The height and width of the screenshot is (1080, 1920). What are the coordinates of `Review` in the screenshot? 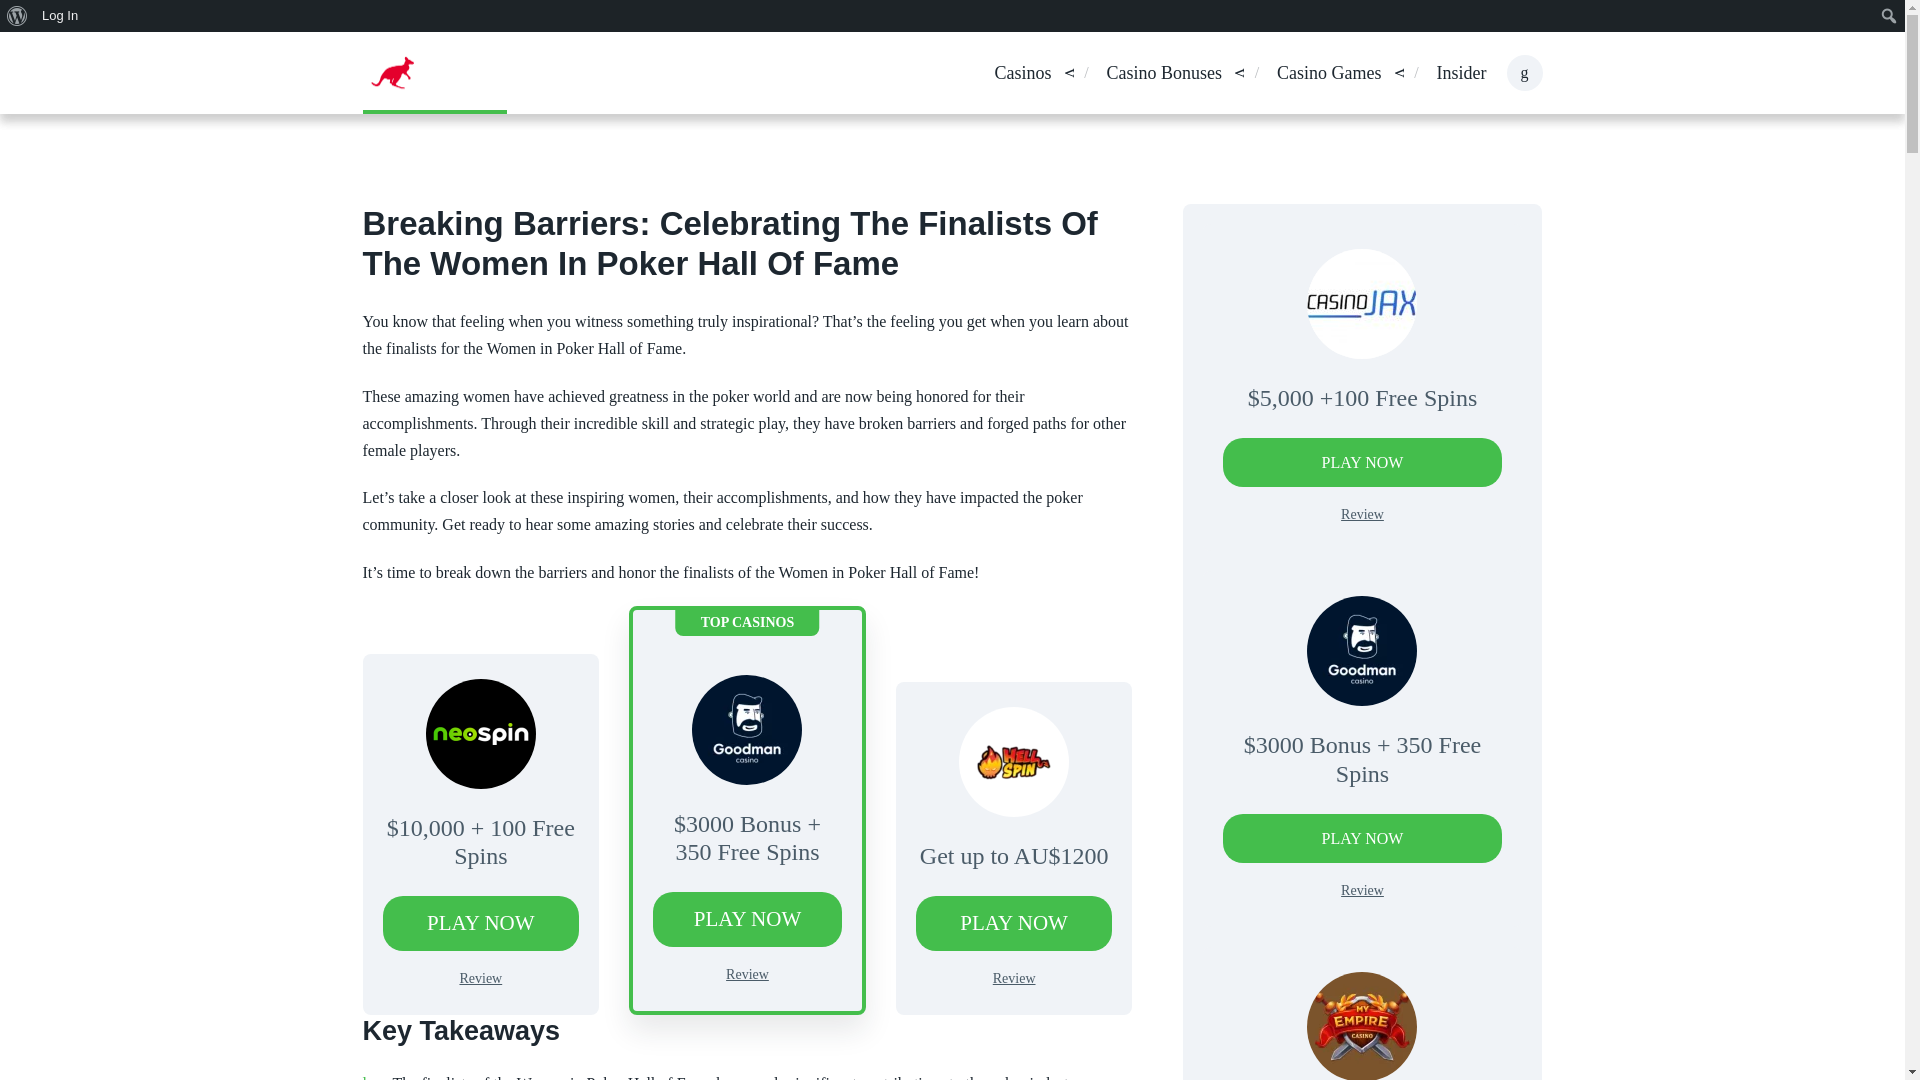 It's located at (747, 974).